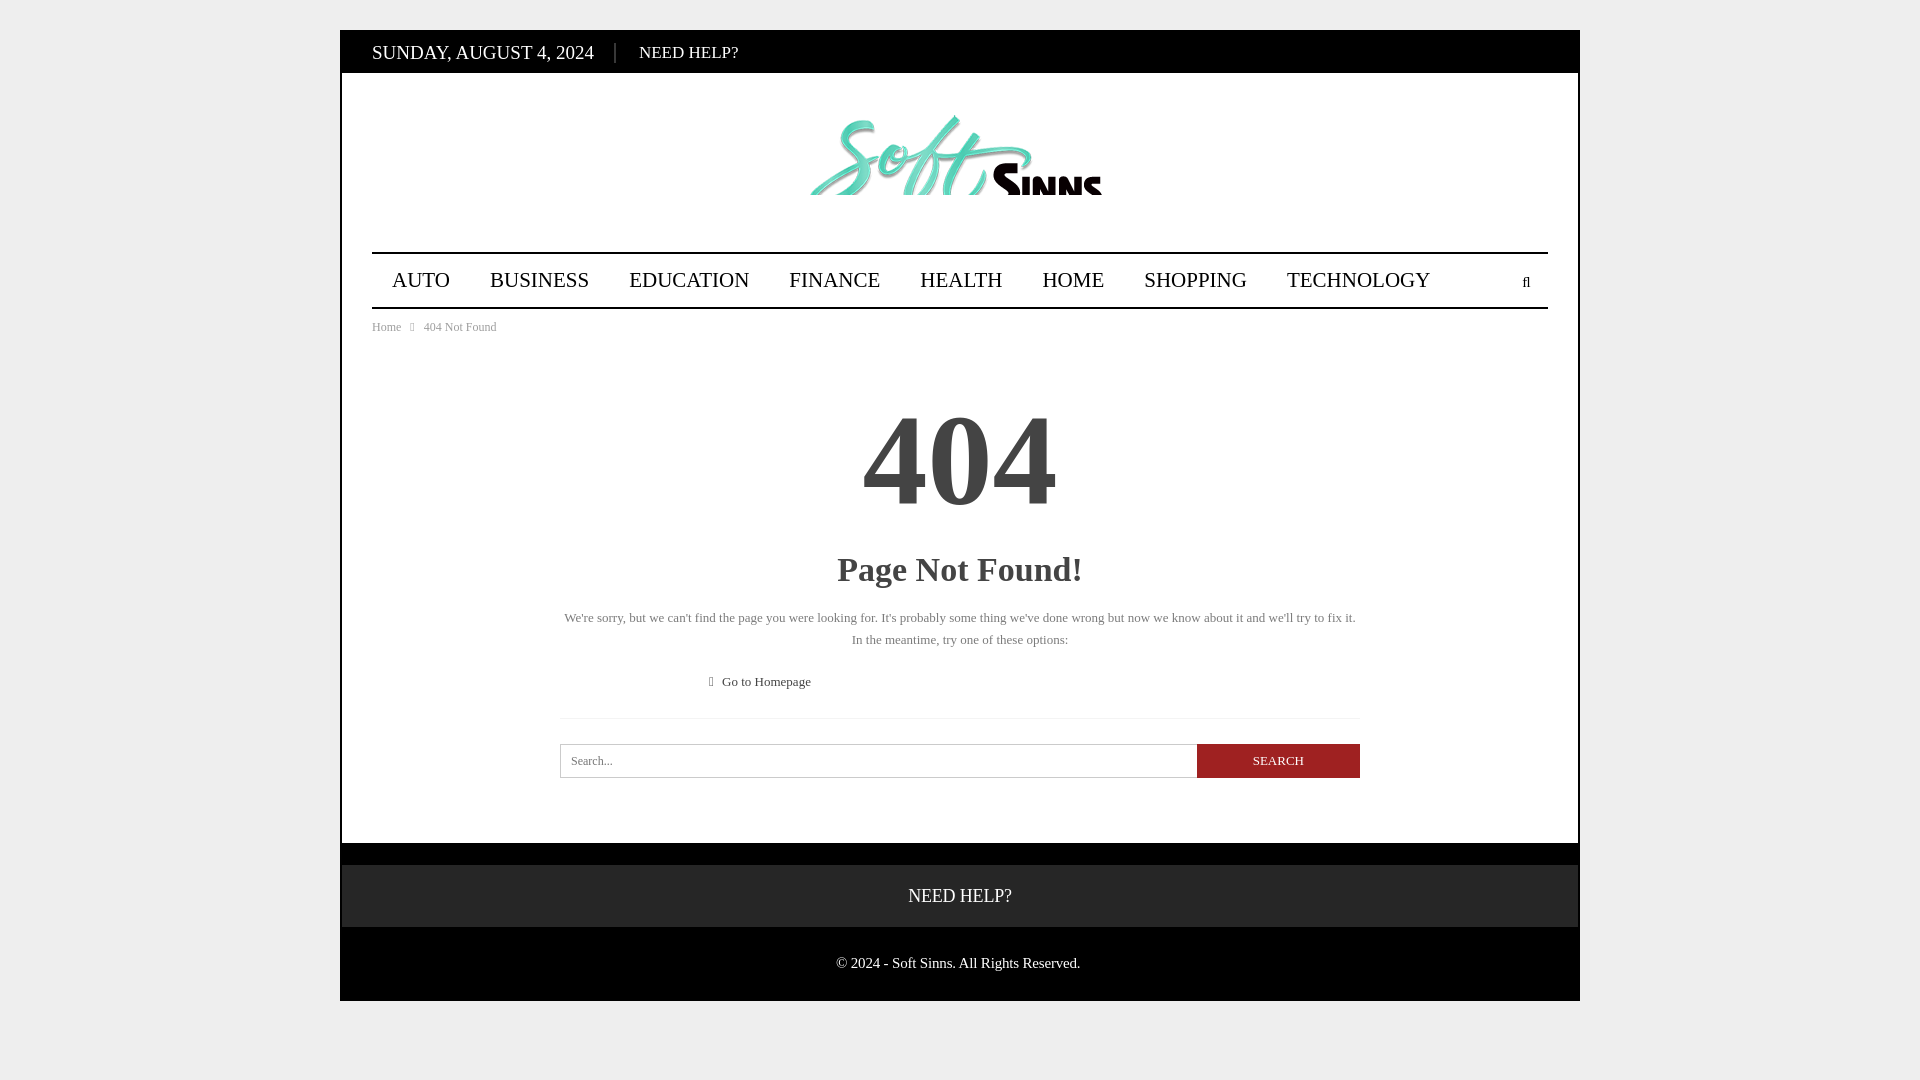 The height and width of the screenshot is (1080, 1920). Describe the element at coordinates (960, 896) in the screenshot. I see `NEED HELP?` at that location.